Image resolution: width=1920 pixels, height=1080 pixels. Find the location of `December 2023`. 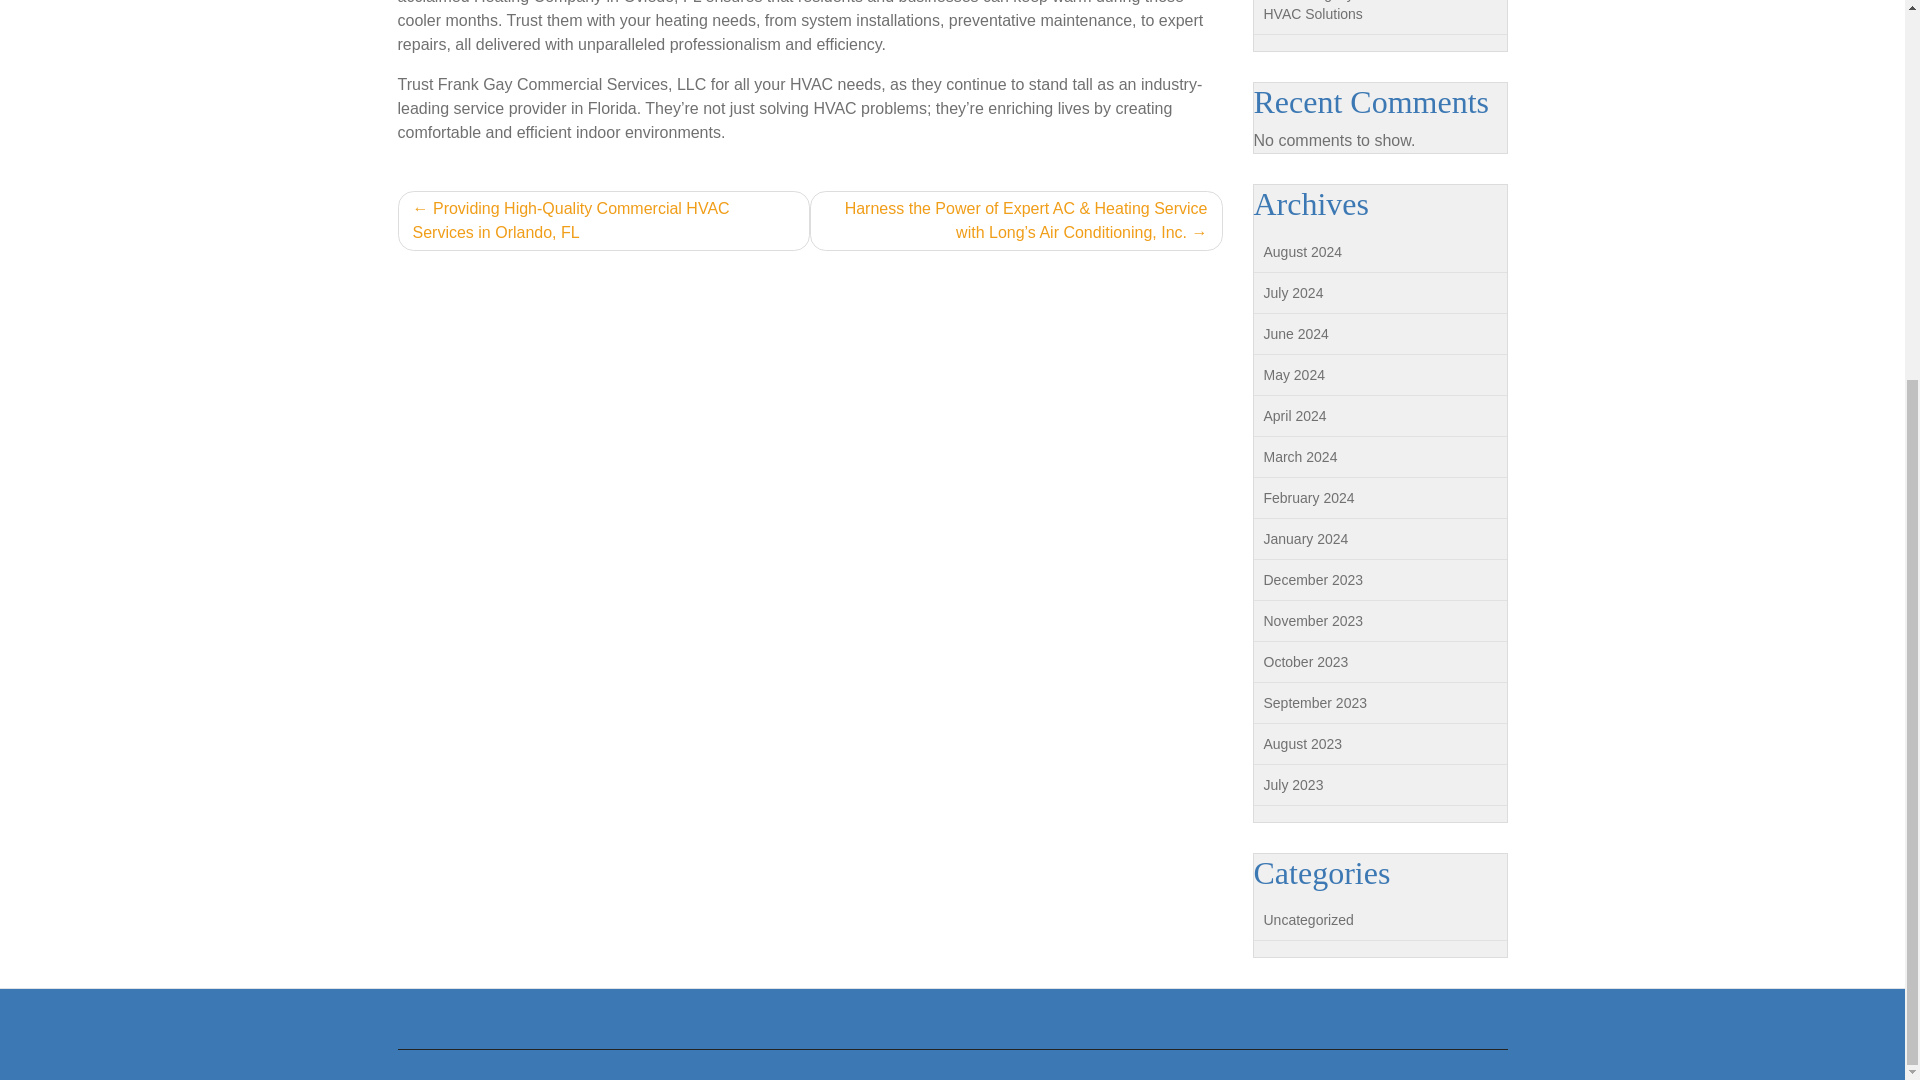

December 2023 is located at coordinates (1313, 580).